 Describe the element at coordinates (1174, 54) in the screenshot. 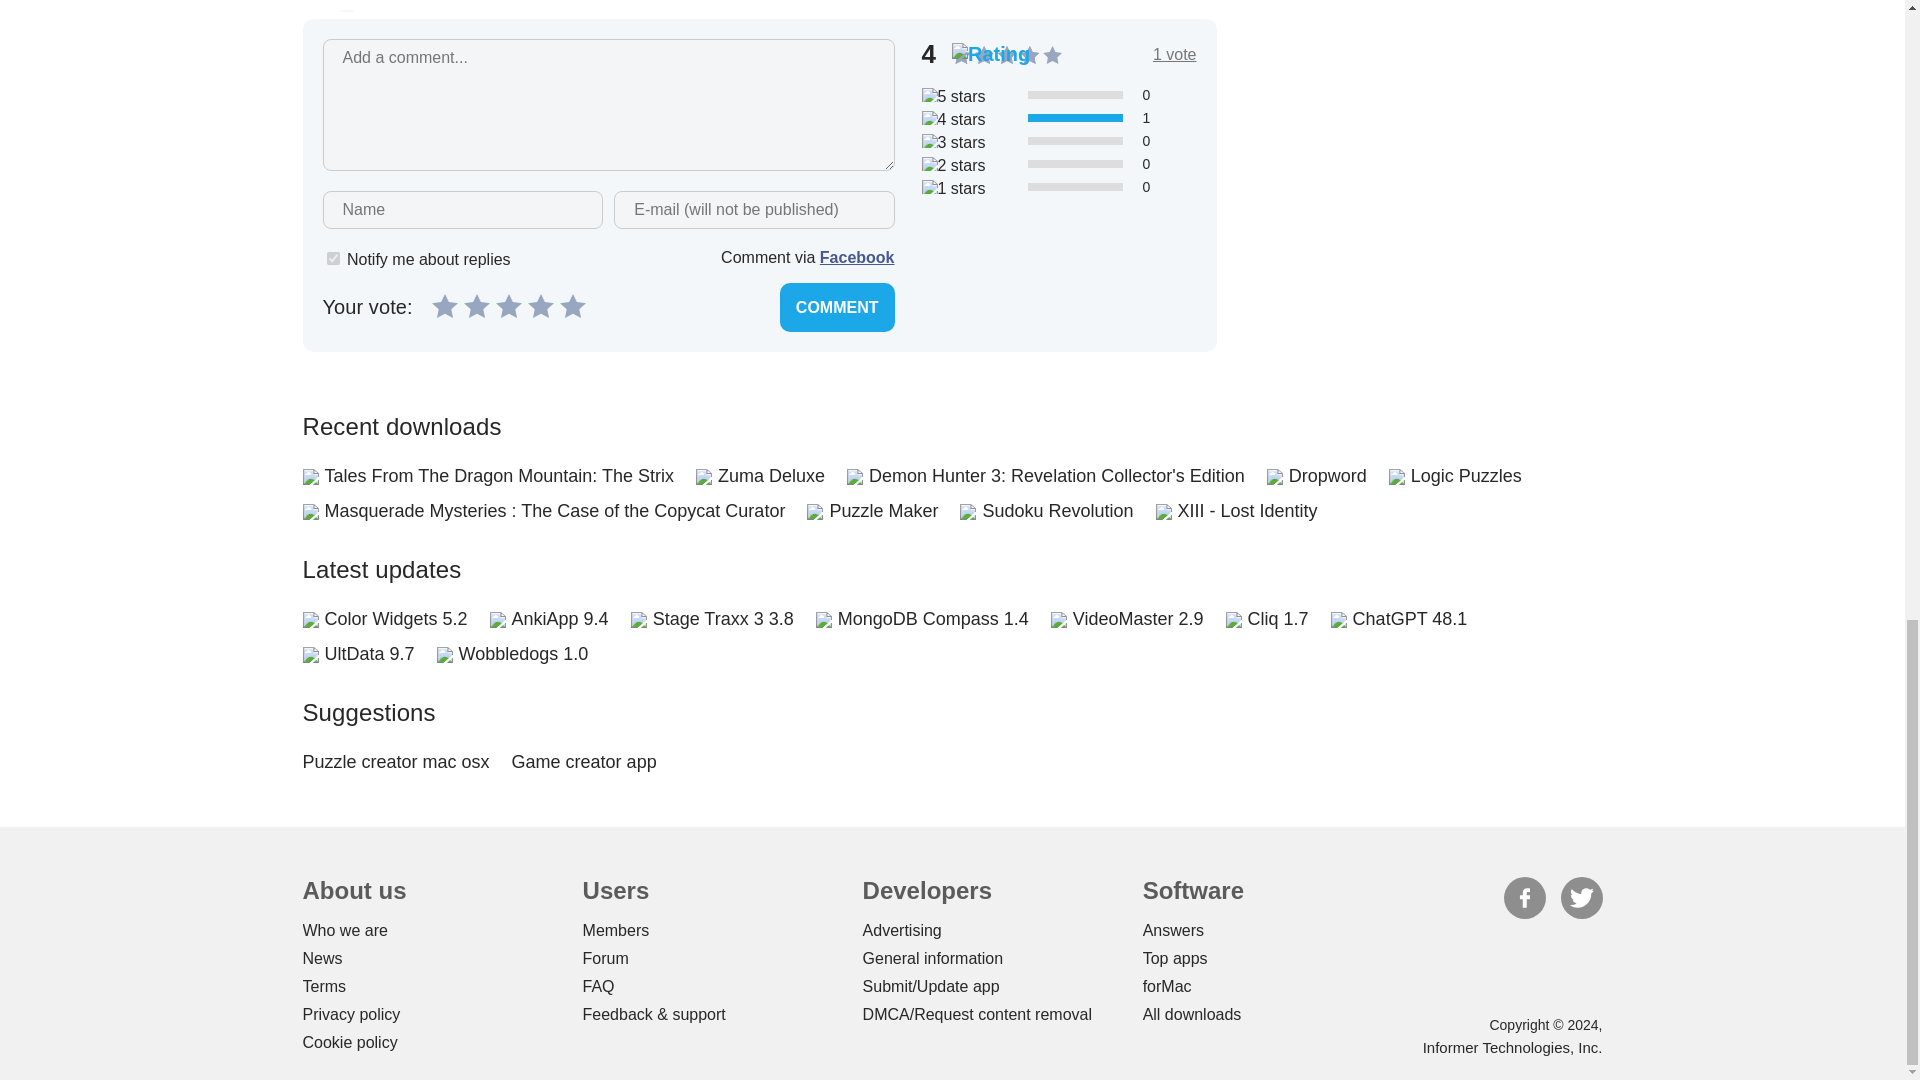

I see `1 vote` at that location.